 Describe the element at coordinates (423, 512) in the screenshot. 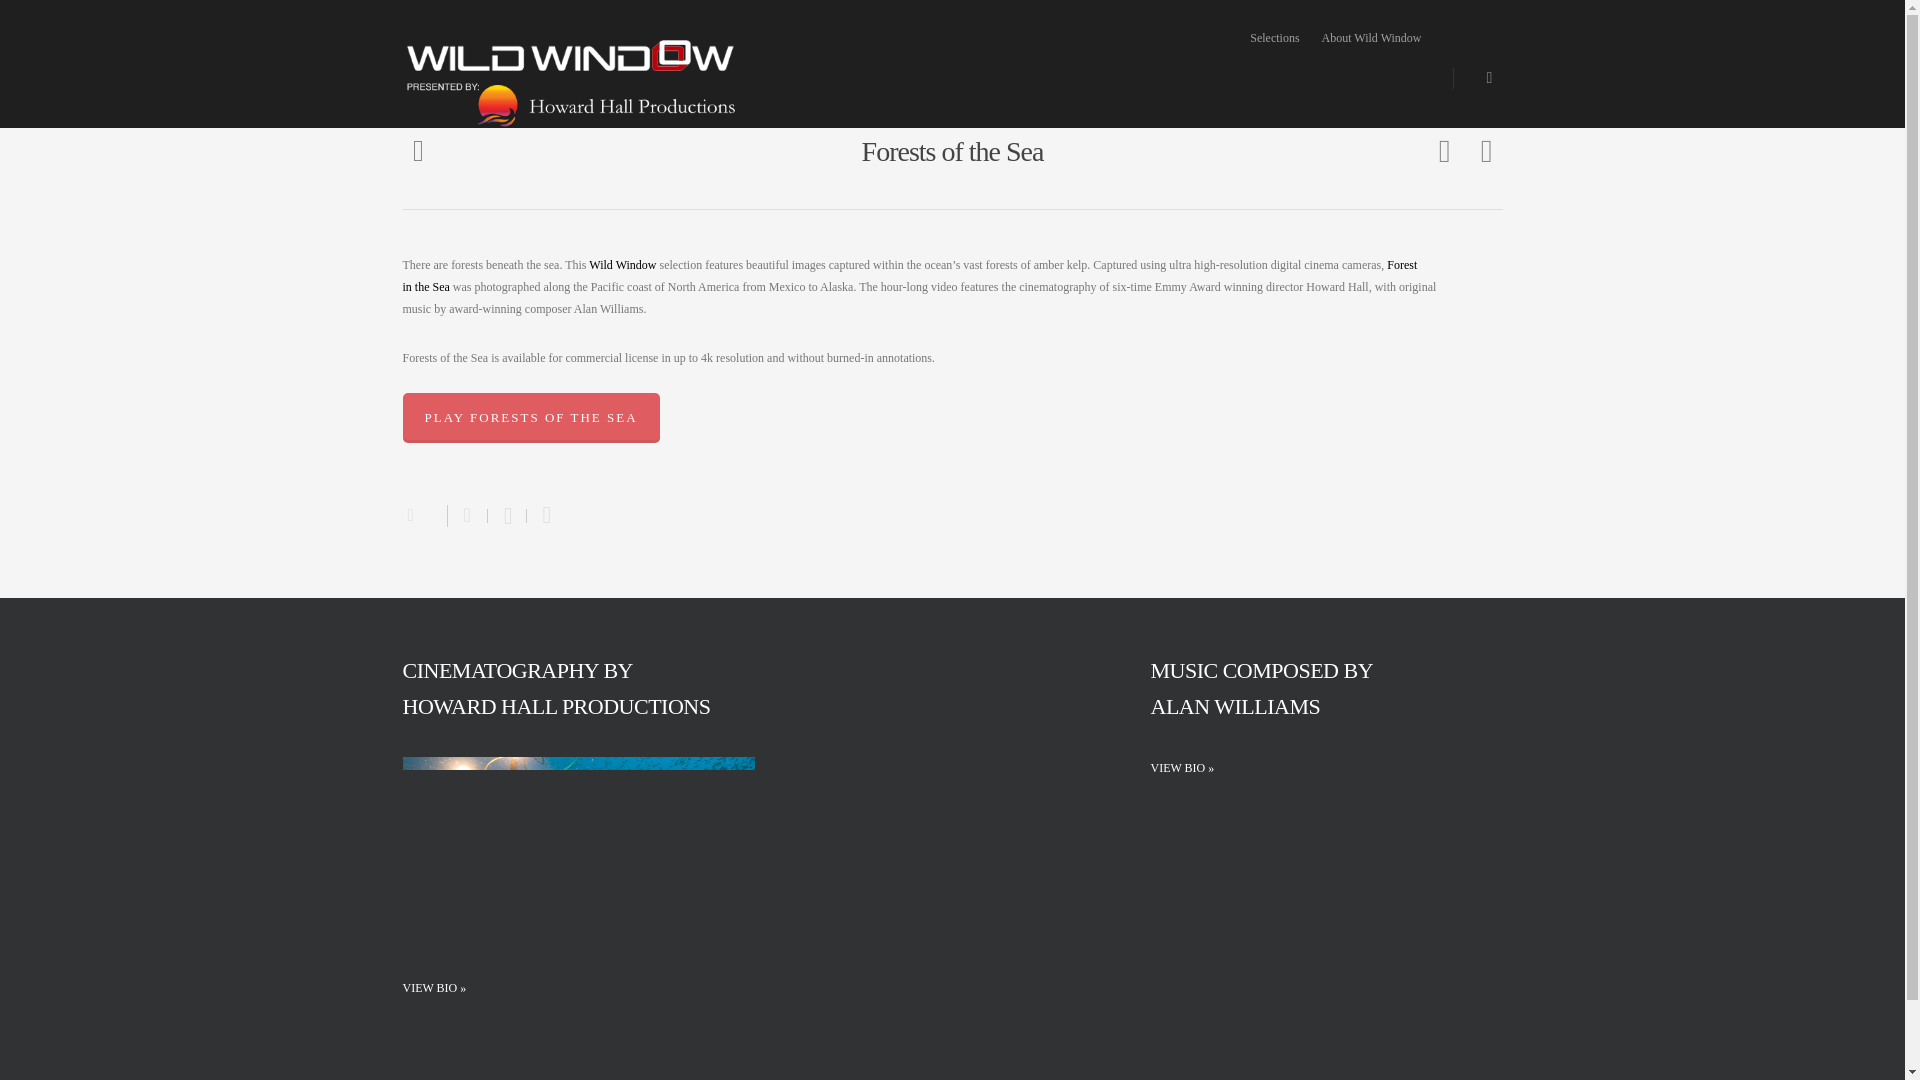

I see `Love this` at that location.